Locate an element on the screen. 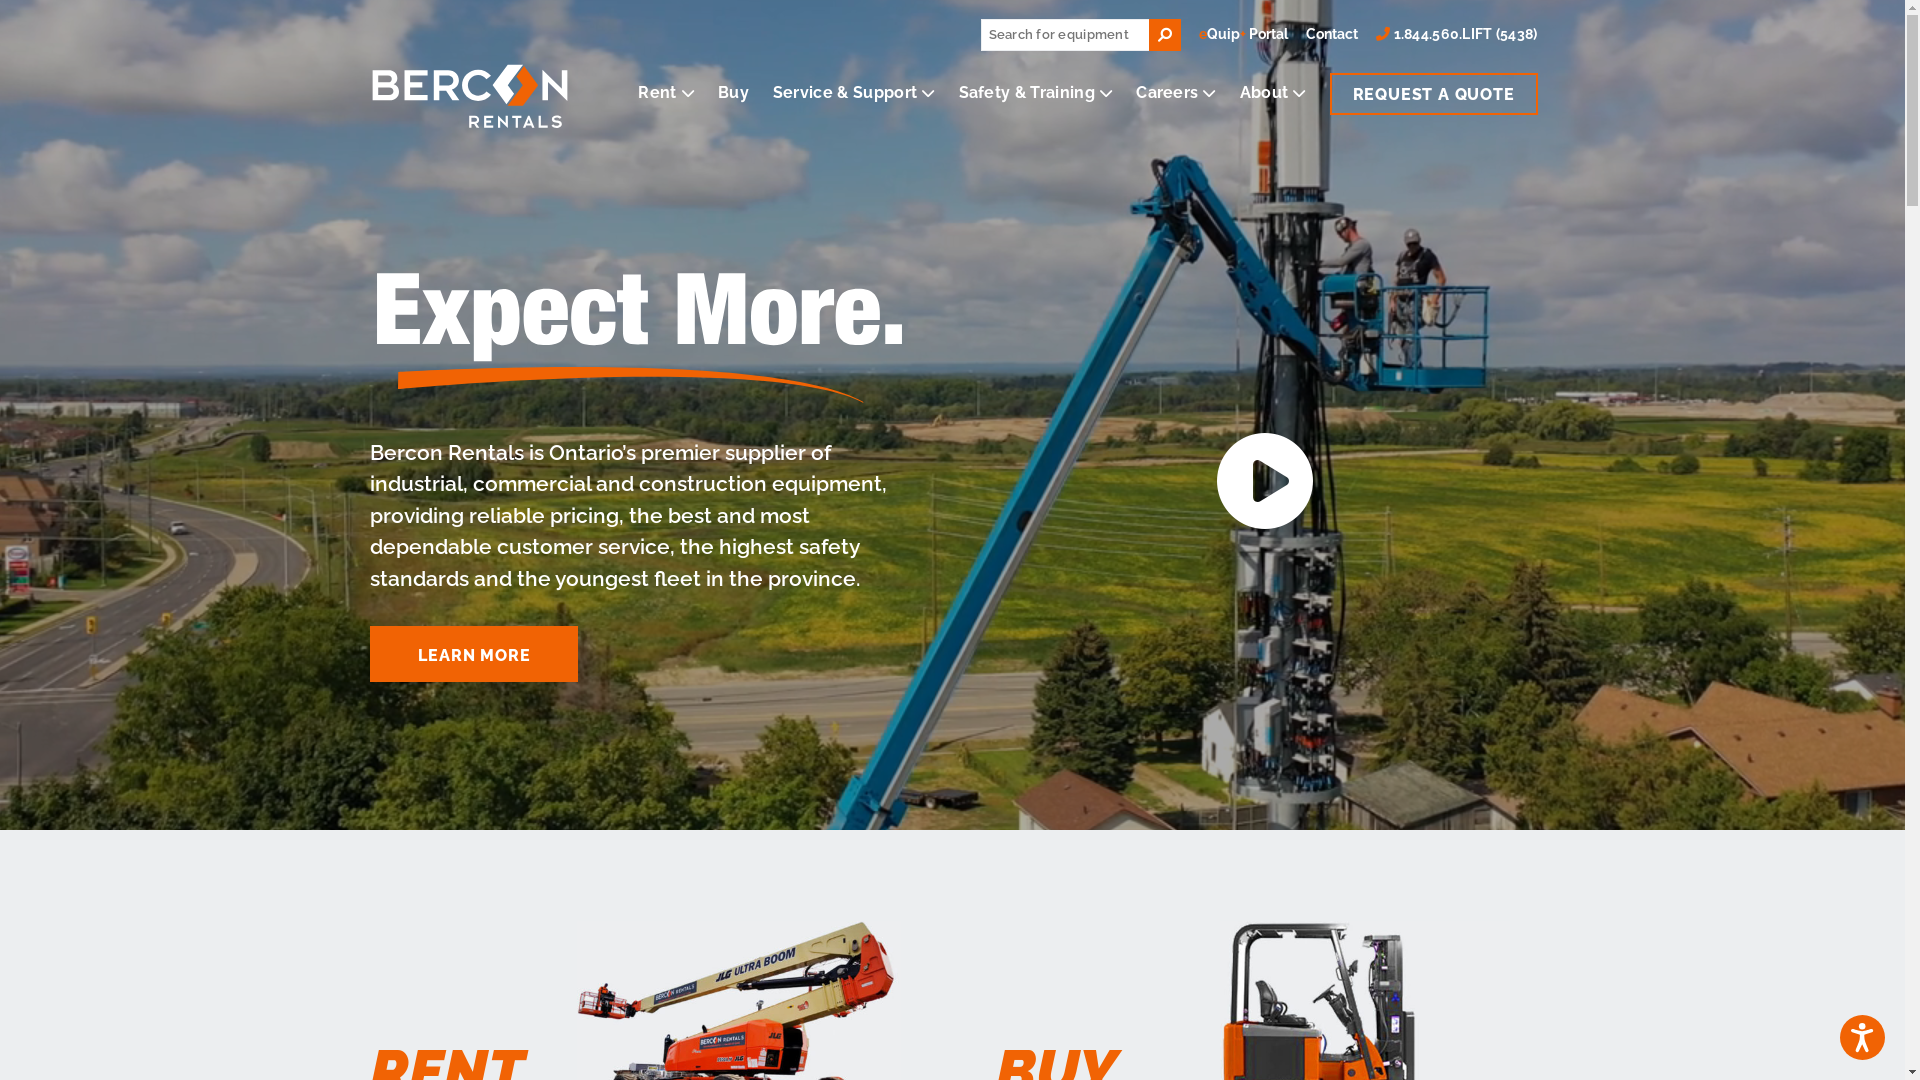 The image size is (1920, 1080). 1.844.560.LIFT (5438) is located at coordinates (1456, 34).